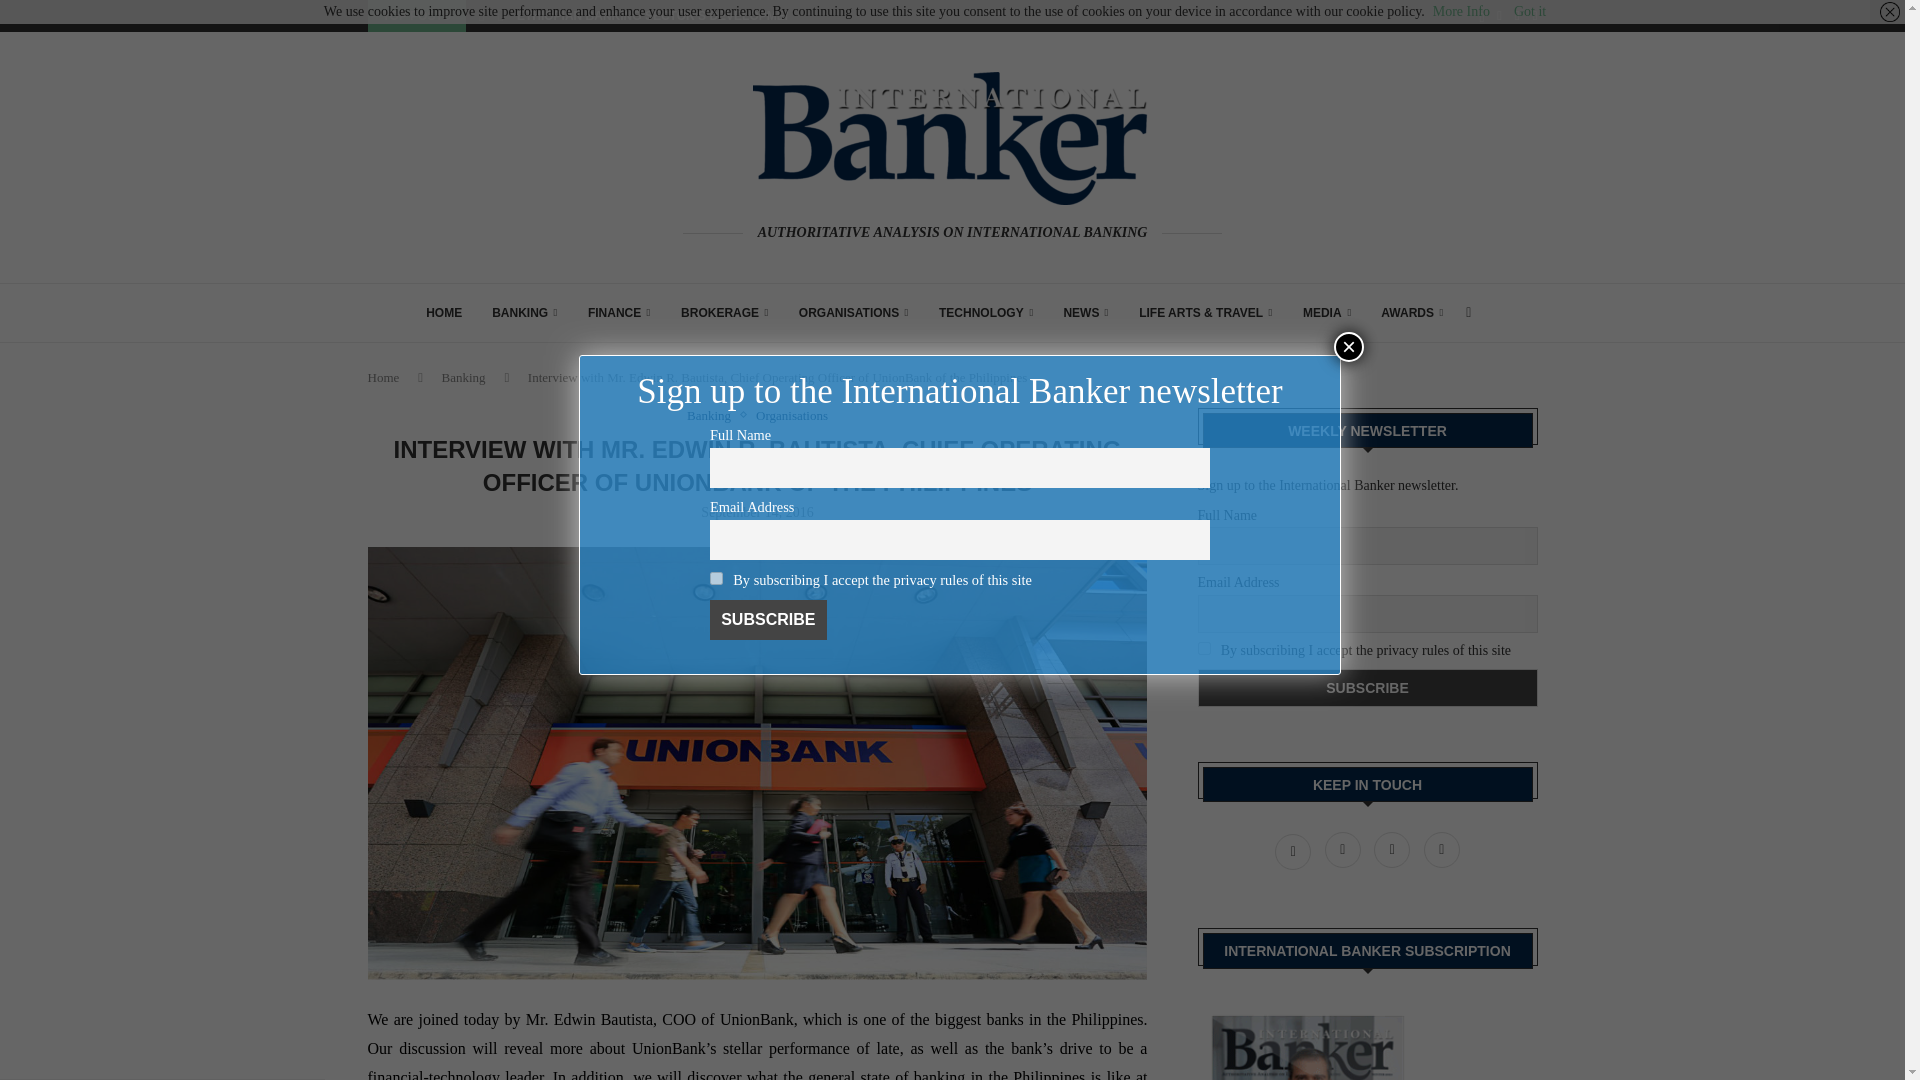 The image size is (1920, 1080). What do you see at coordinates (1368, 688) in the screenshot?
I see `Subscribe` at bounding box center [1368, 688].